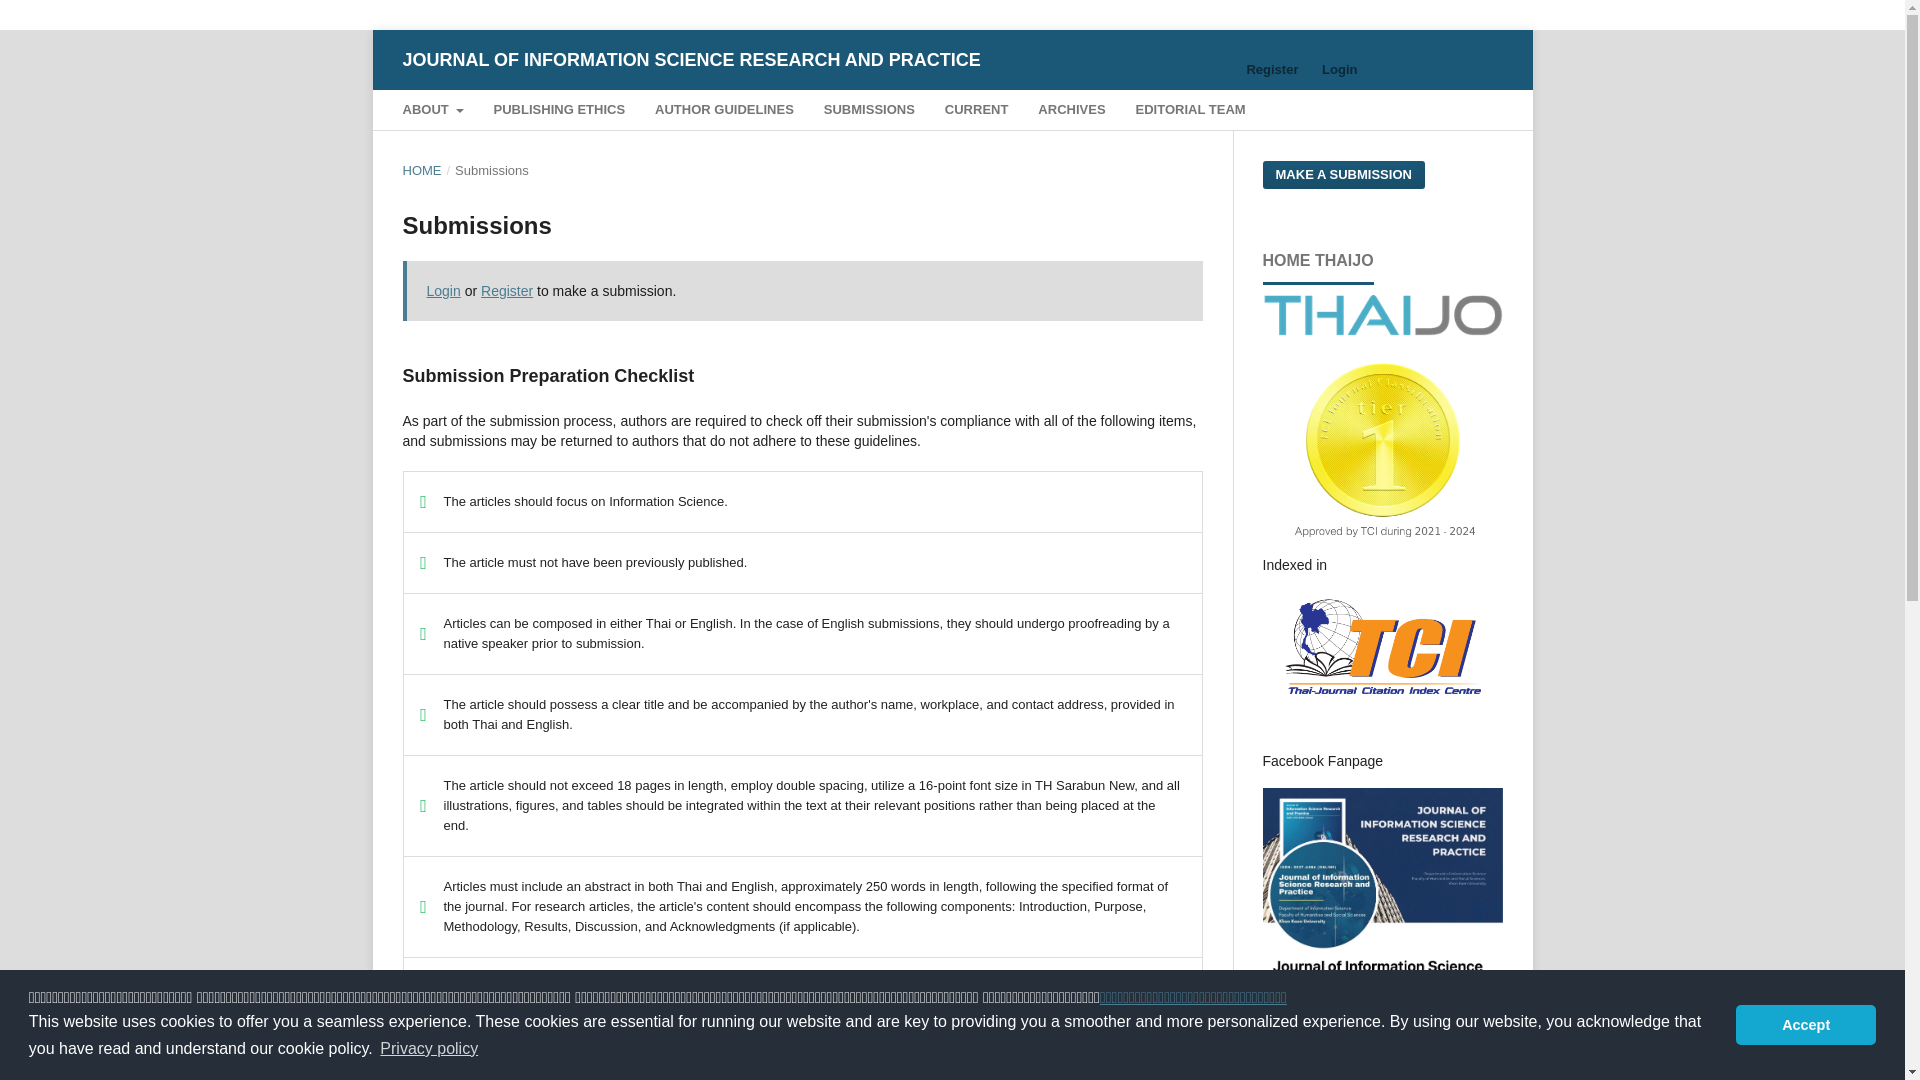  I want to click on Login, so click(443, 290).